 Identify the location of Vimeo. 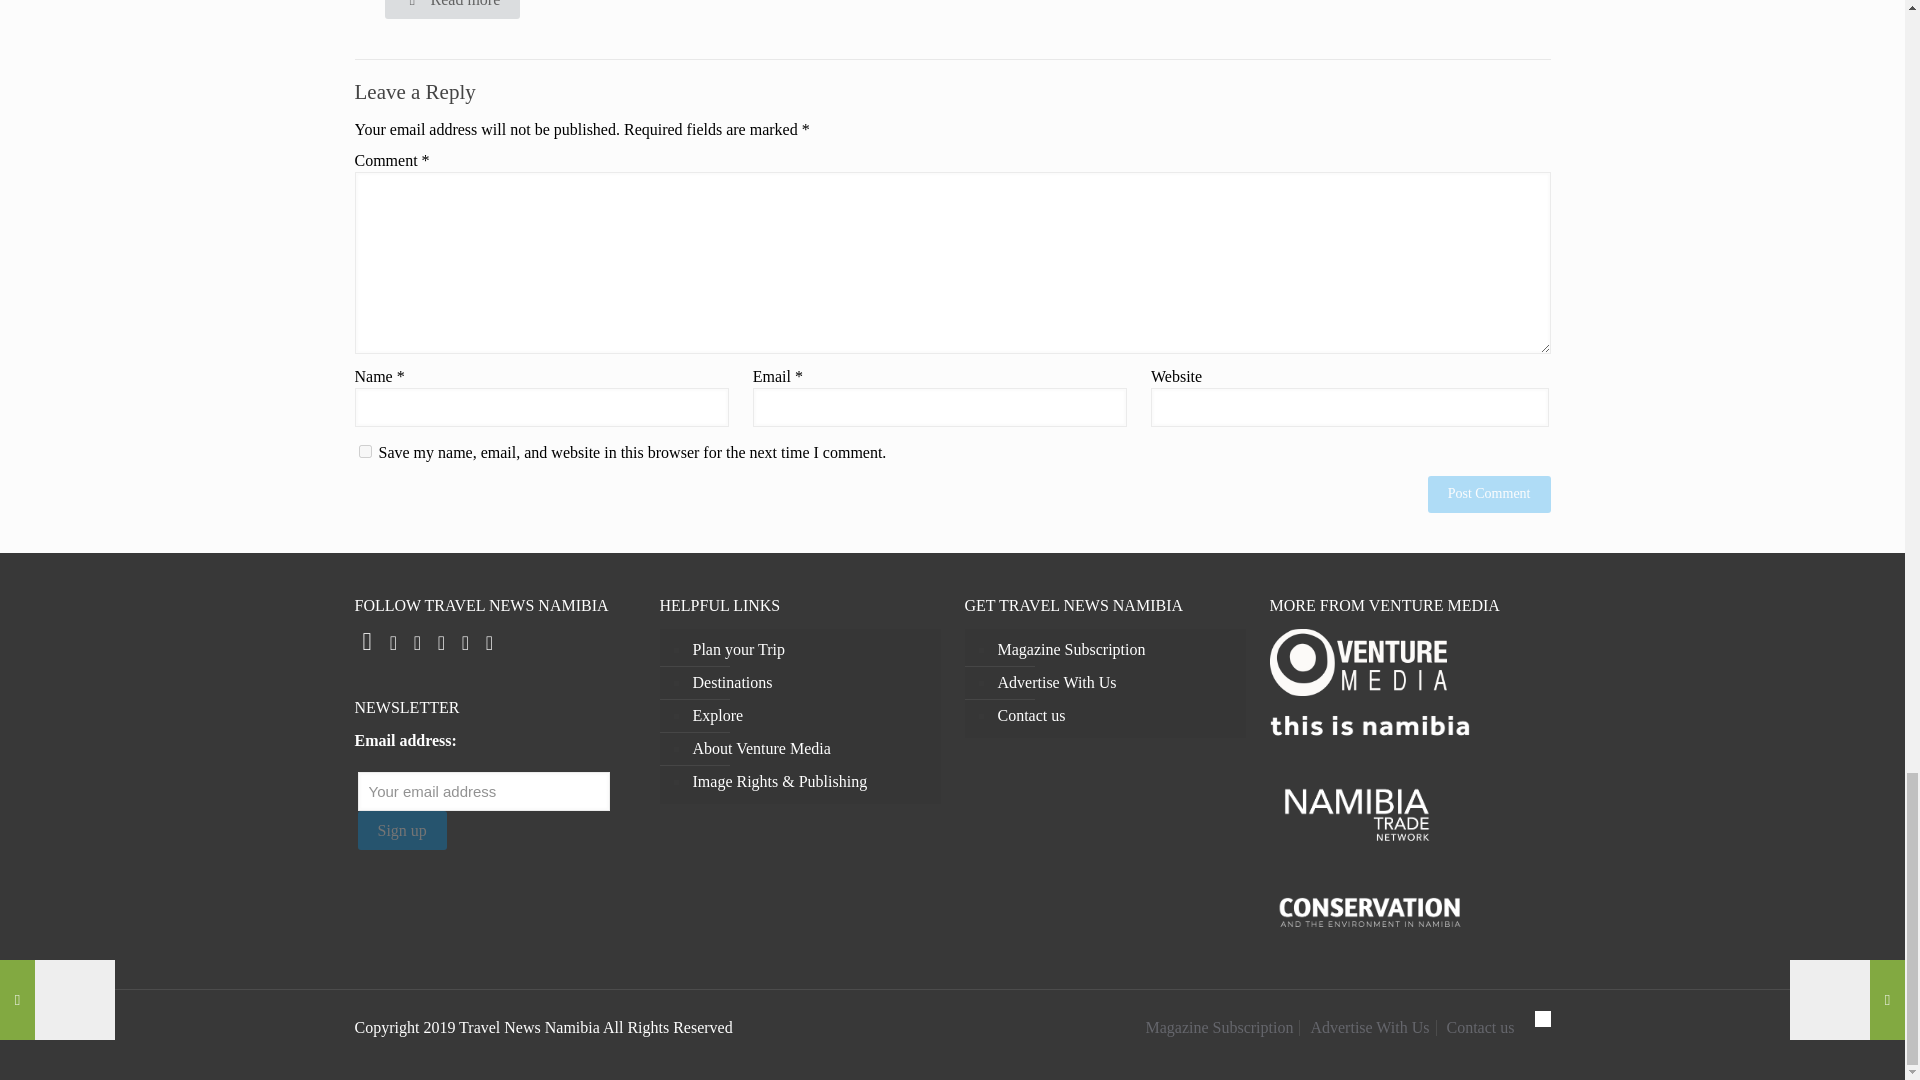
(466, 644).